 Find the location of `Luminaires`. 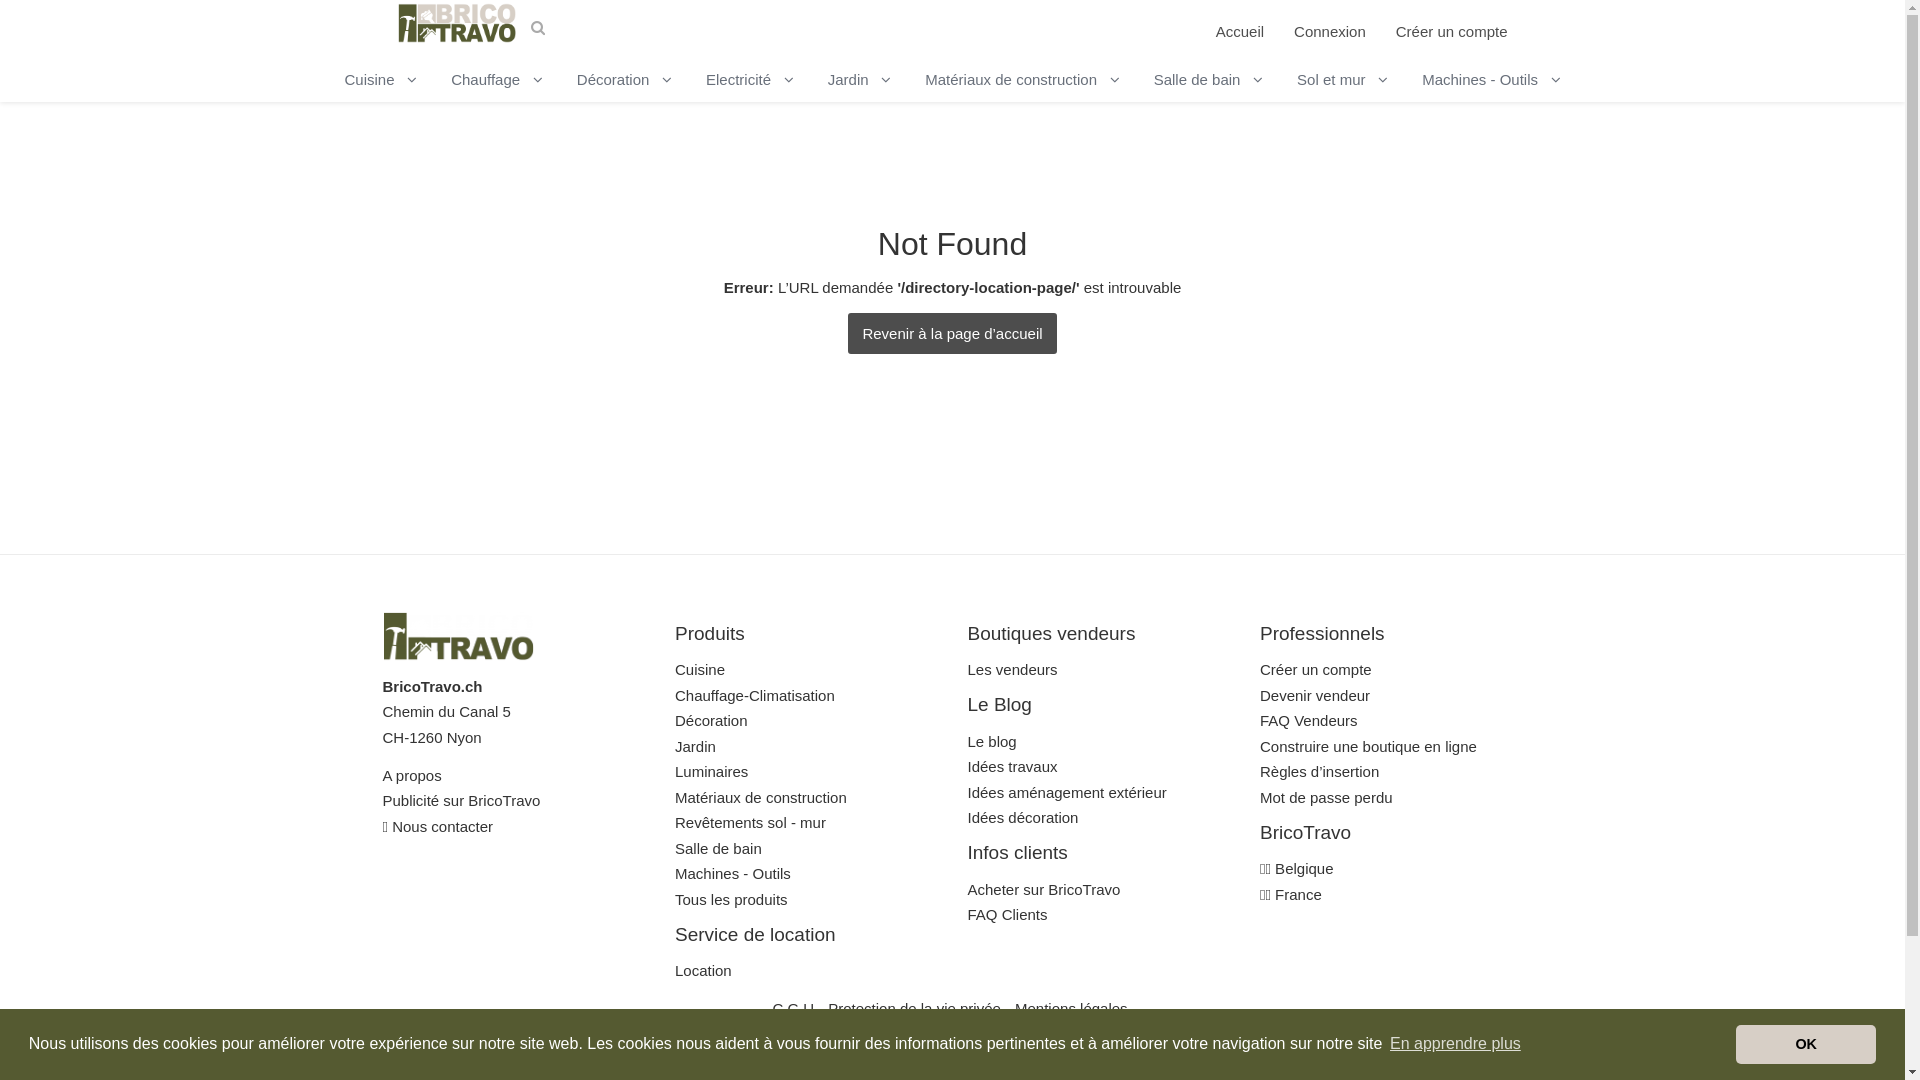

Luminaires is located at coordinates (712, 772).